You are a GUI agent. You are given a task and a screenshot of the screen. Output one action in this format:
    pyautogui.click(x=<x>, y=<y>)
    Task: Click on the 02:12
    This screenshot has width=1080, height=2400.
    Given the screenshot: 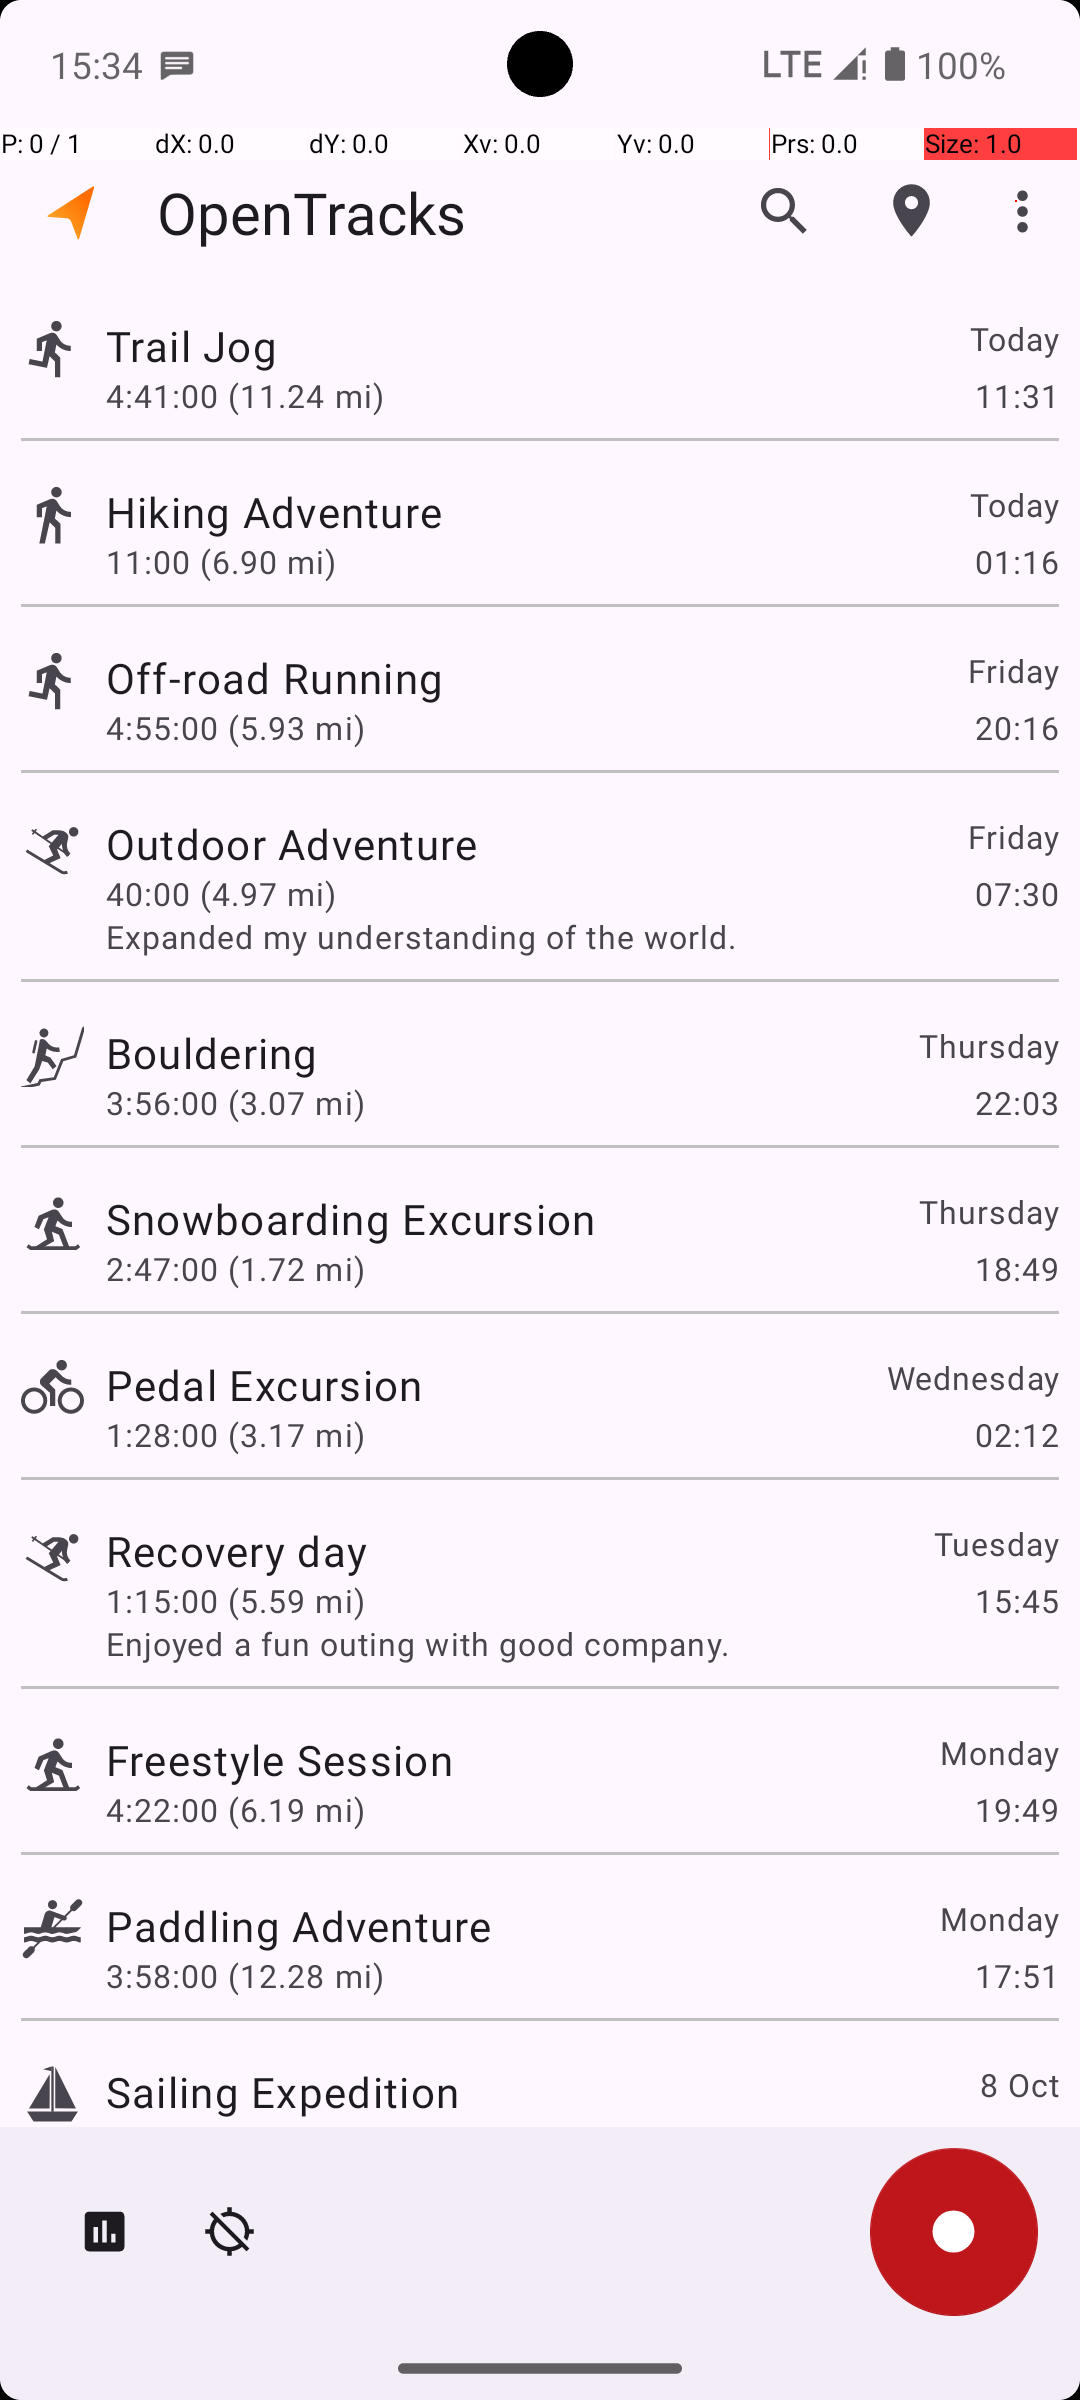 What is the action you would take?
    pyautogui.click(x=1016, y=1434)
    